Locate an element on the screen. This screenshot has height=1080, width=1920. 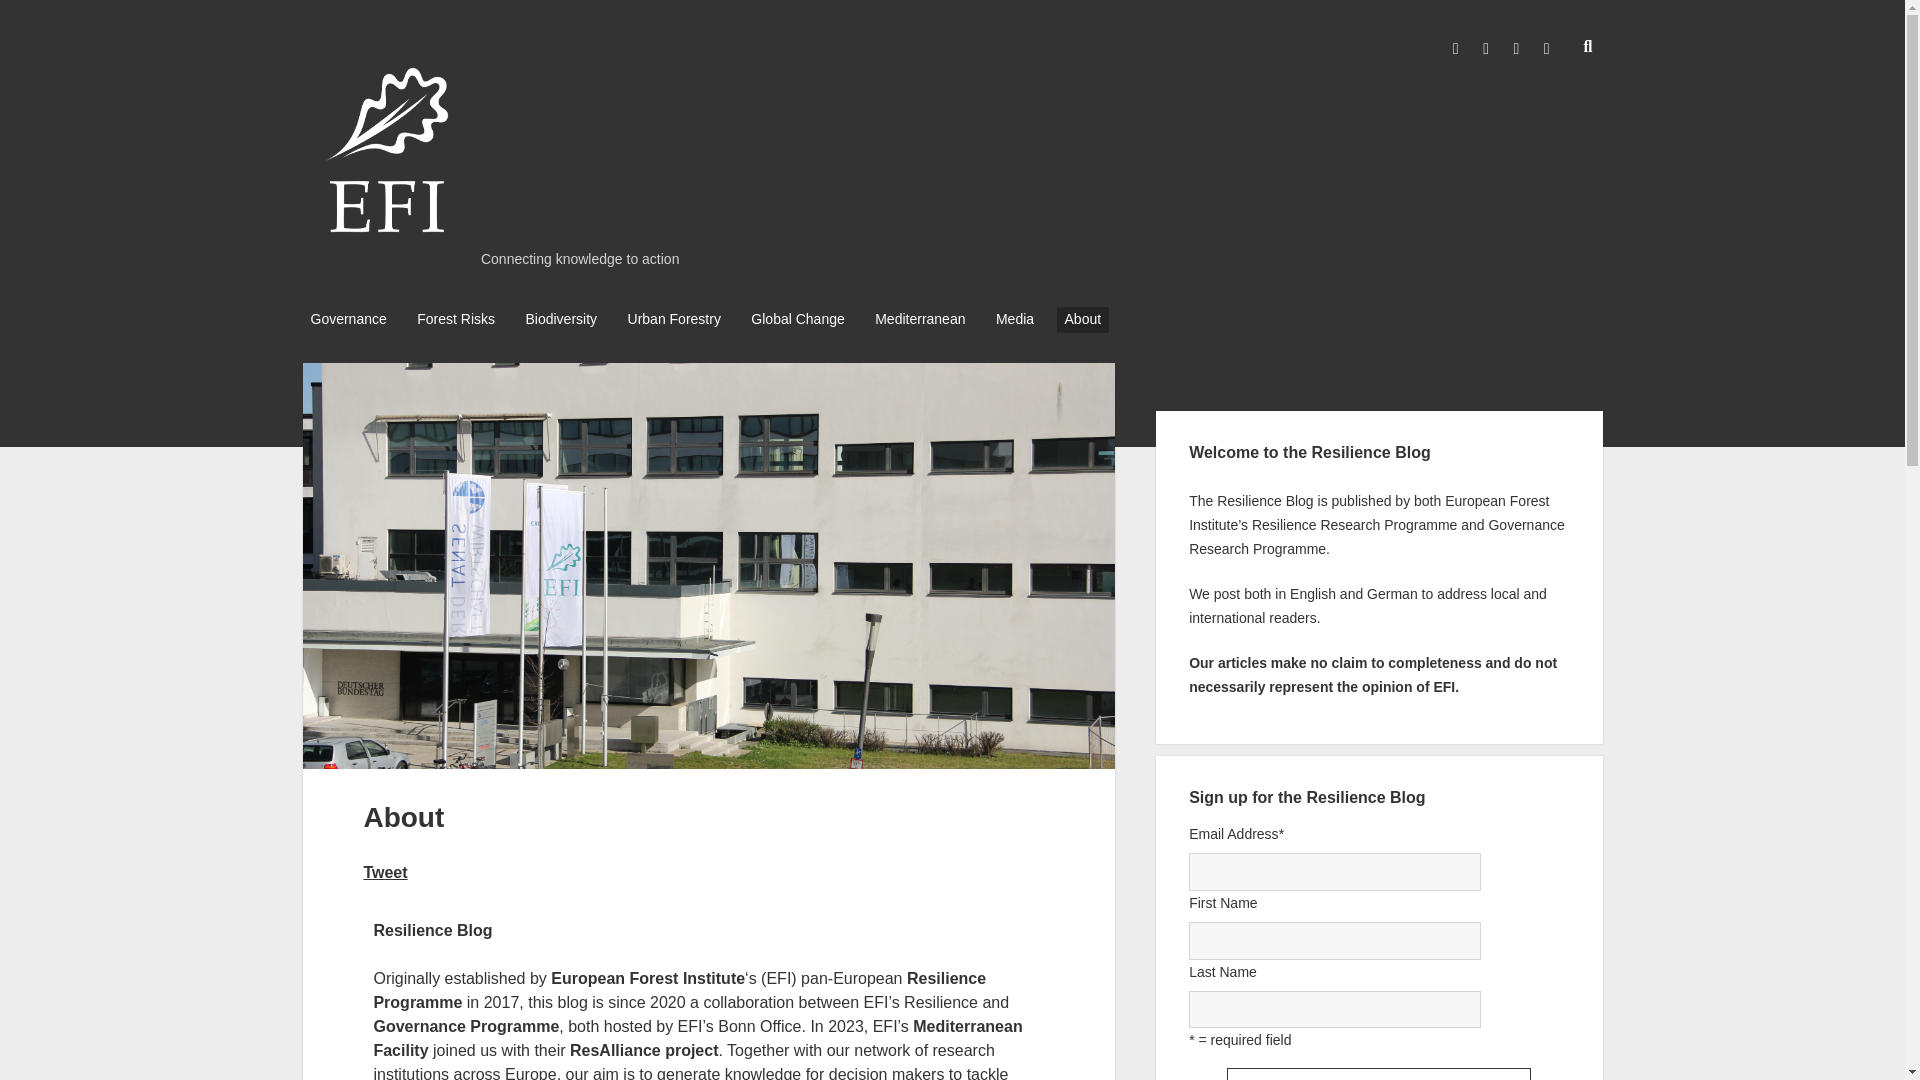
Mediterranean Facility is located at coordinates (696, 1038).